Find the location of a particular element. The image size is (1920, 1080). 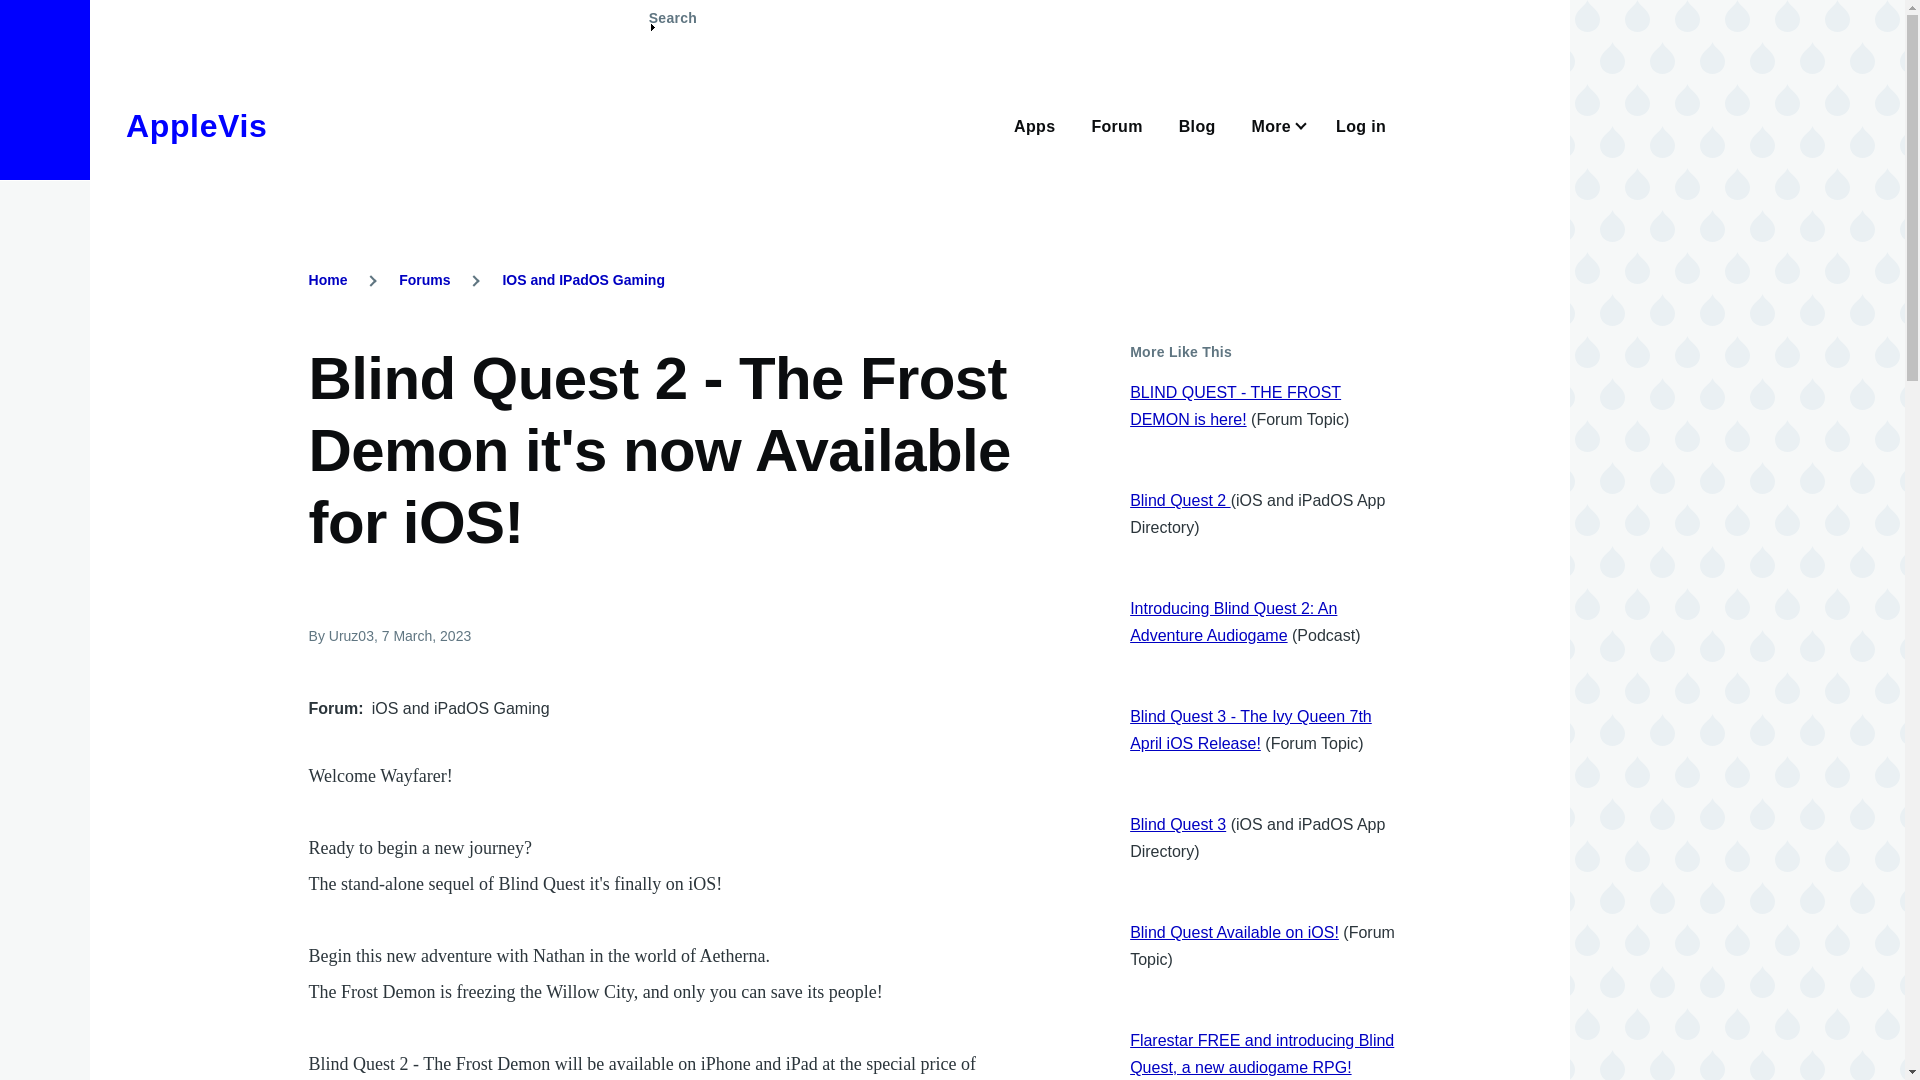

Blind Quest 2 is located at coordinates (1180, 500).